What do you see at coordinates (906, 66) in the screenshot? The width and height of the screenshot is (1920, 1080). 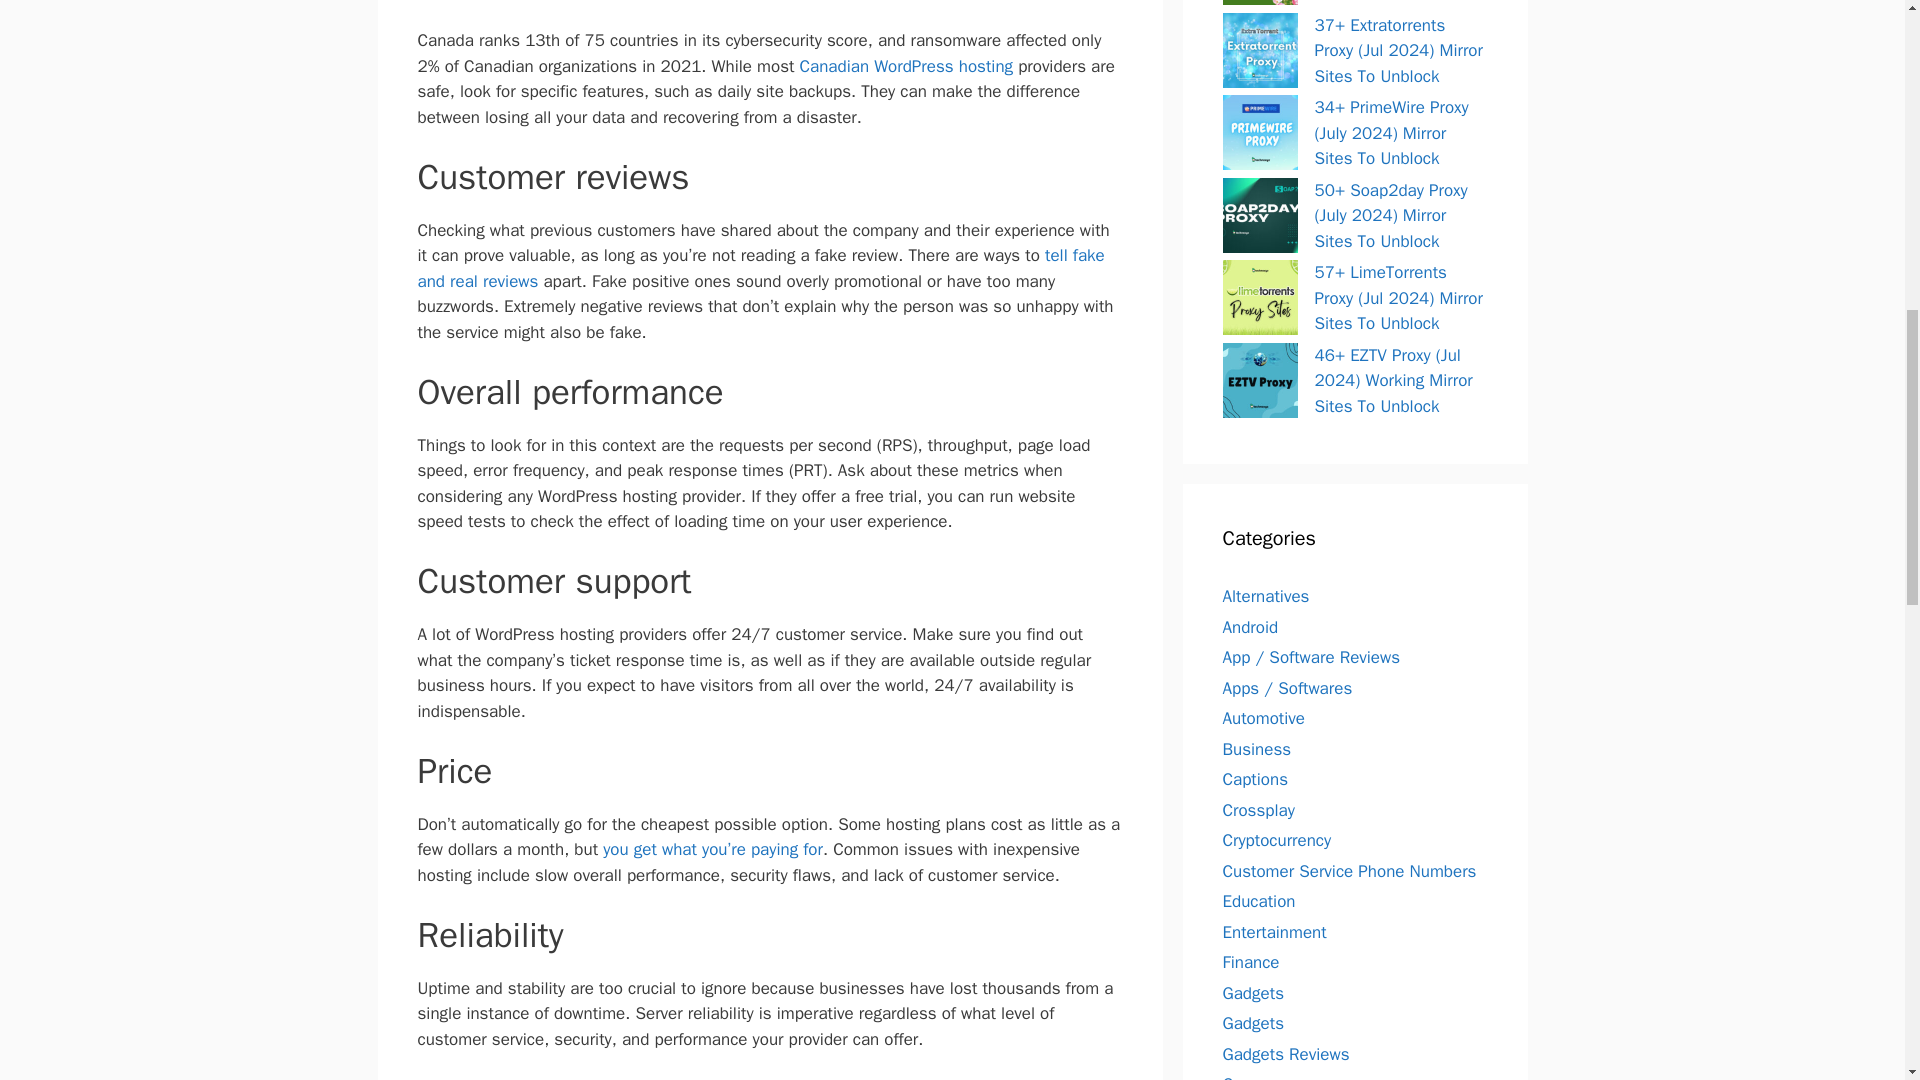 I see `Canadian WordPress hosting` at bounding box center [906, 66].